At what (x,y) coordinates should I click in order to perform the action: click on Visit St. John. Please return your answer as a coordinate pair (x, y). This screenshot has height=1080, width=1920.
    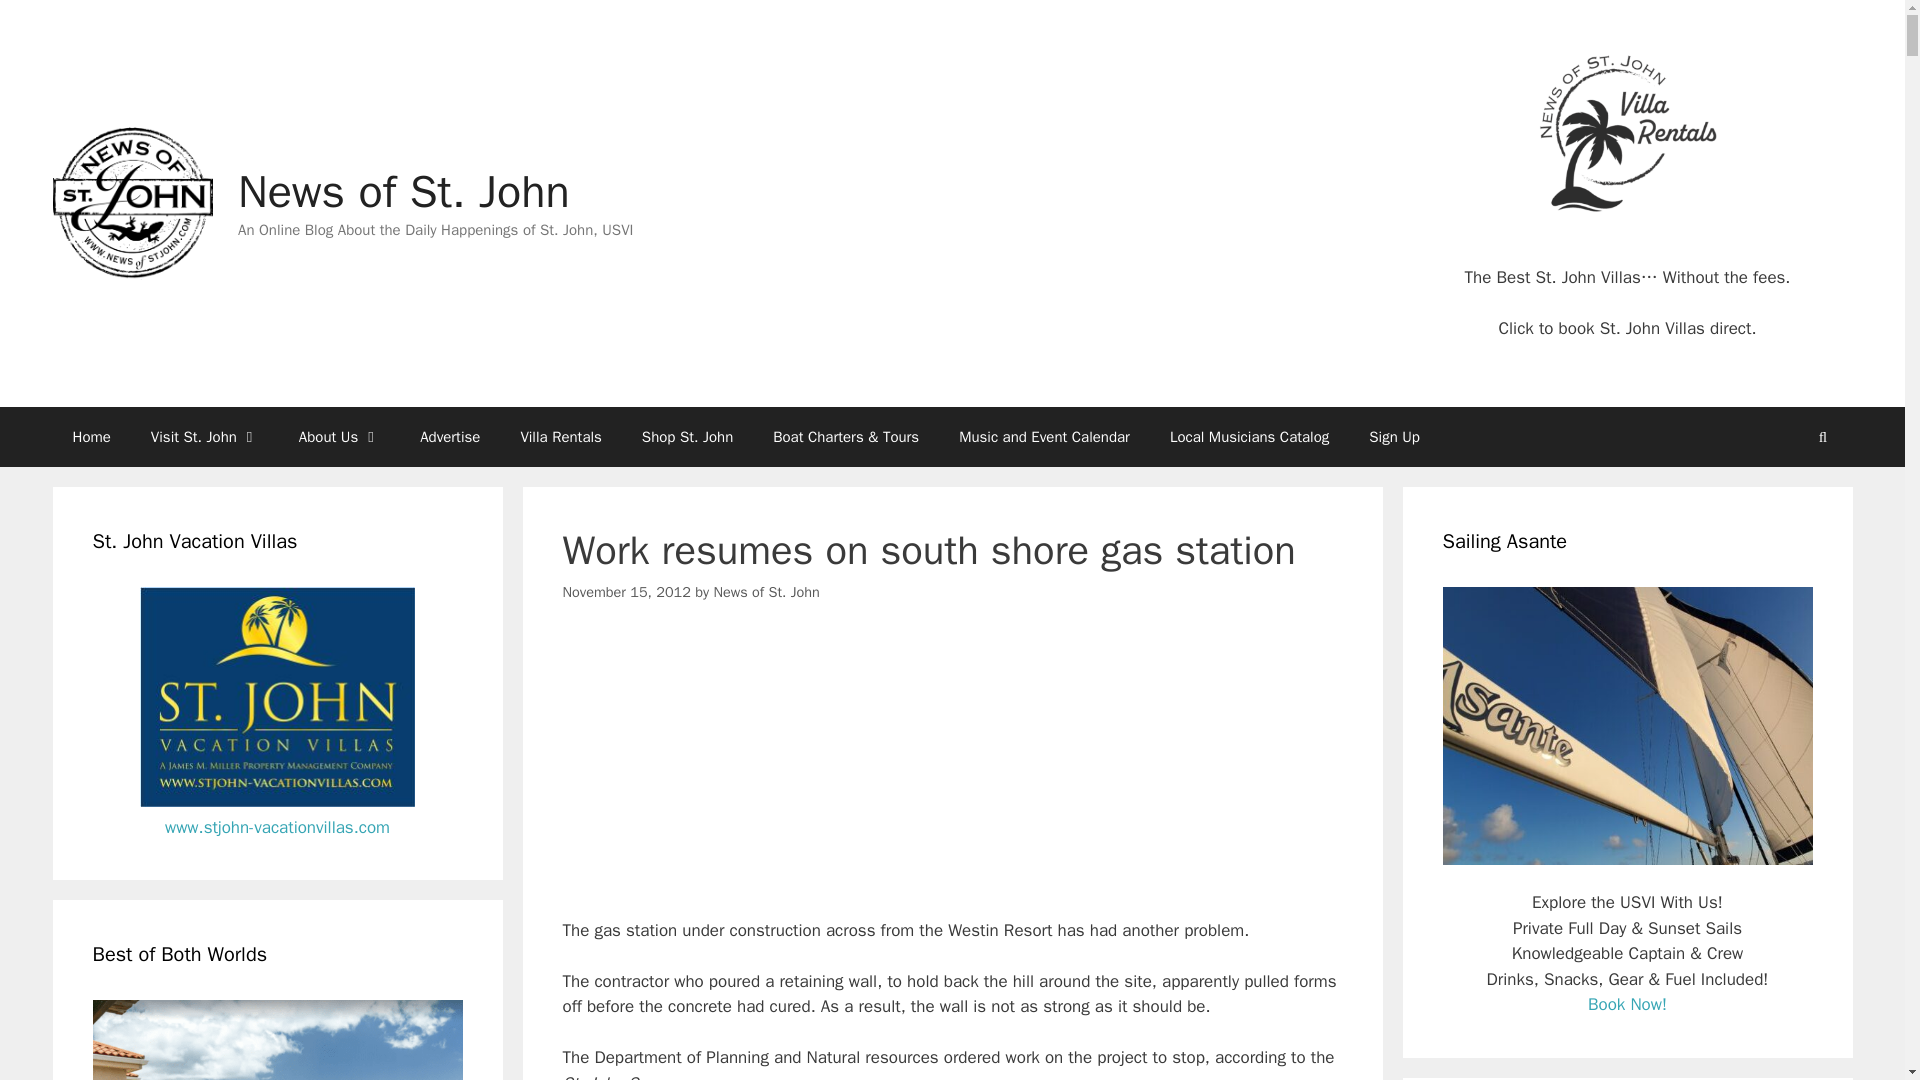
    Looking at the image, I should click on (204, 436).